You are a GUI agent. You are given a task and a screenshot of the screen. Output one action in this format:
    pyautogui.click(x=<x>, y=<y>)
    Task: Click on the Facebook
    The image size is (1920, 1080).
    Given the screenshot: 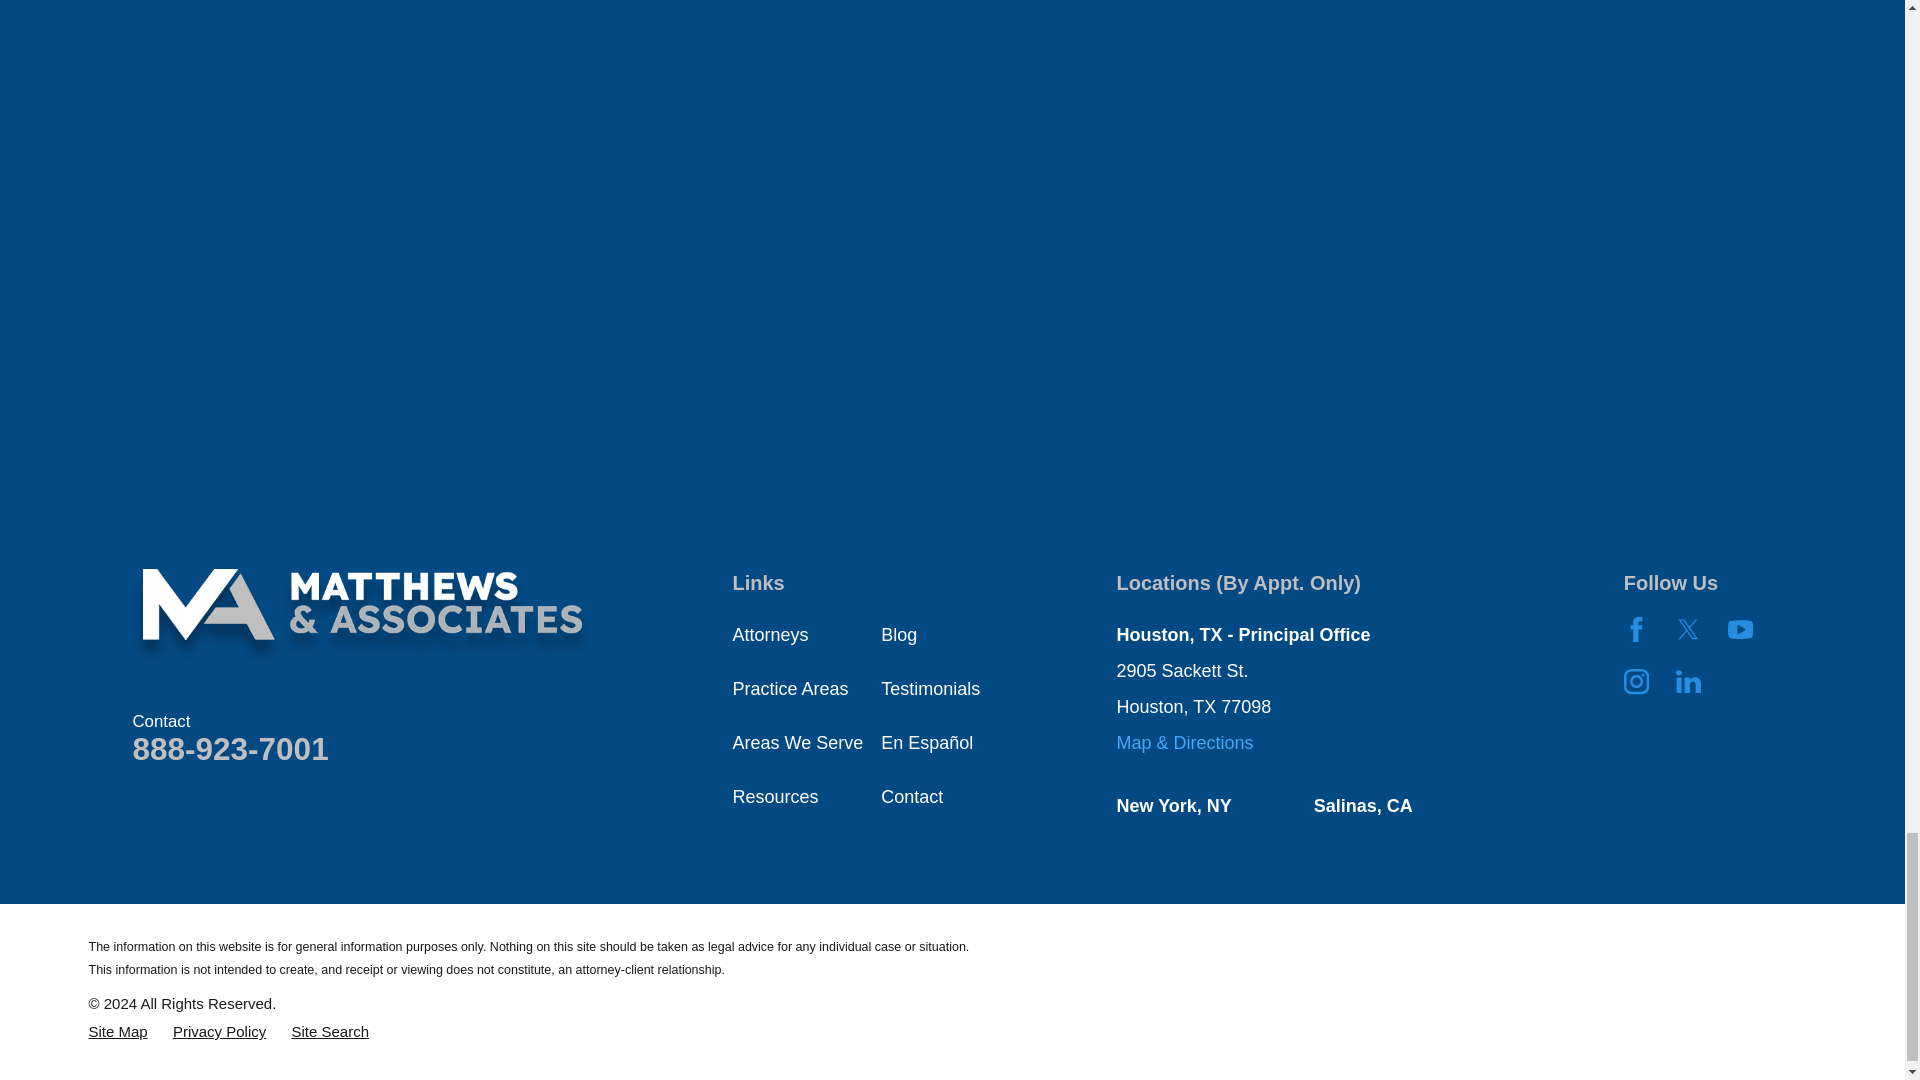 What is the action you would take?
    pyautogui.click(x=1636, y=628)
    